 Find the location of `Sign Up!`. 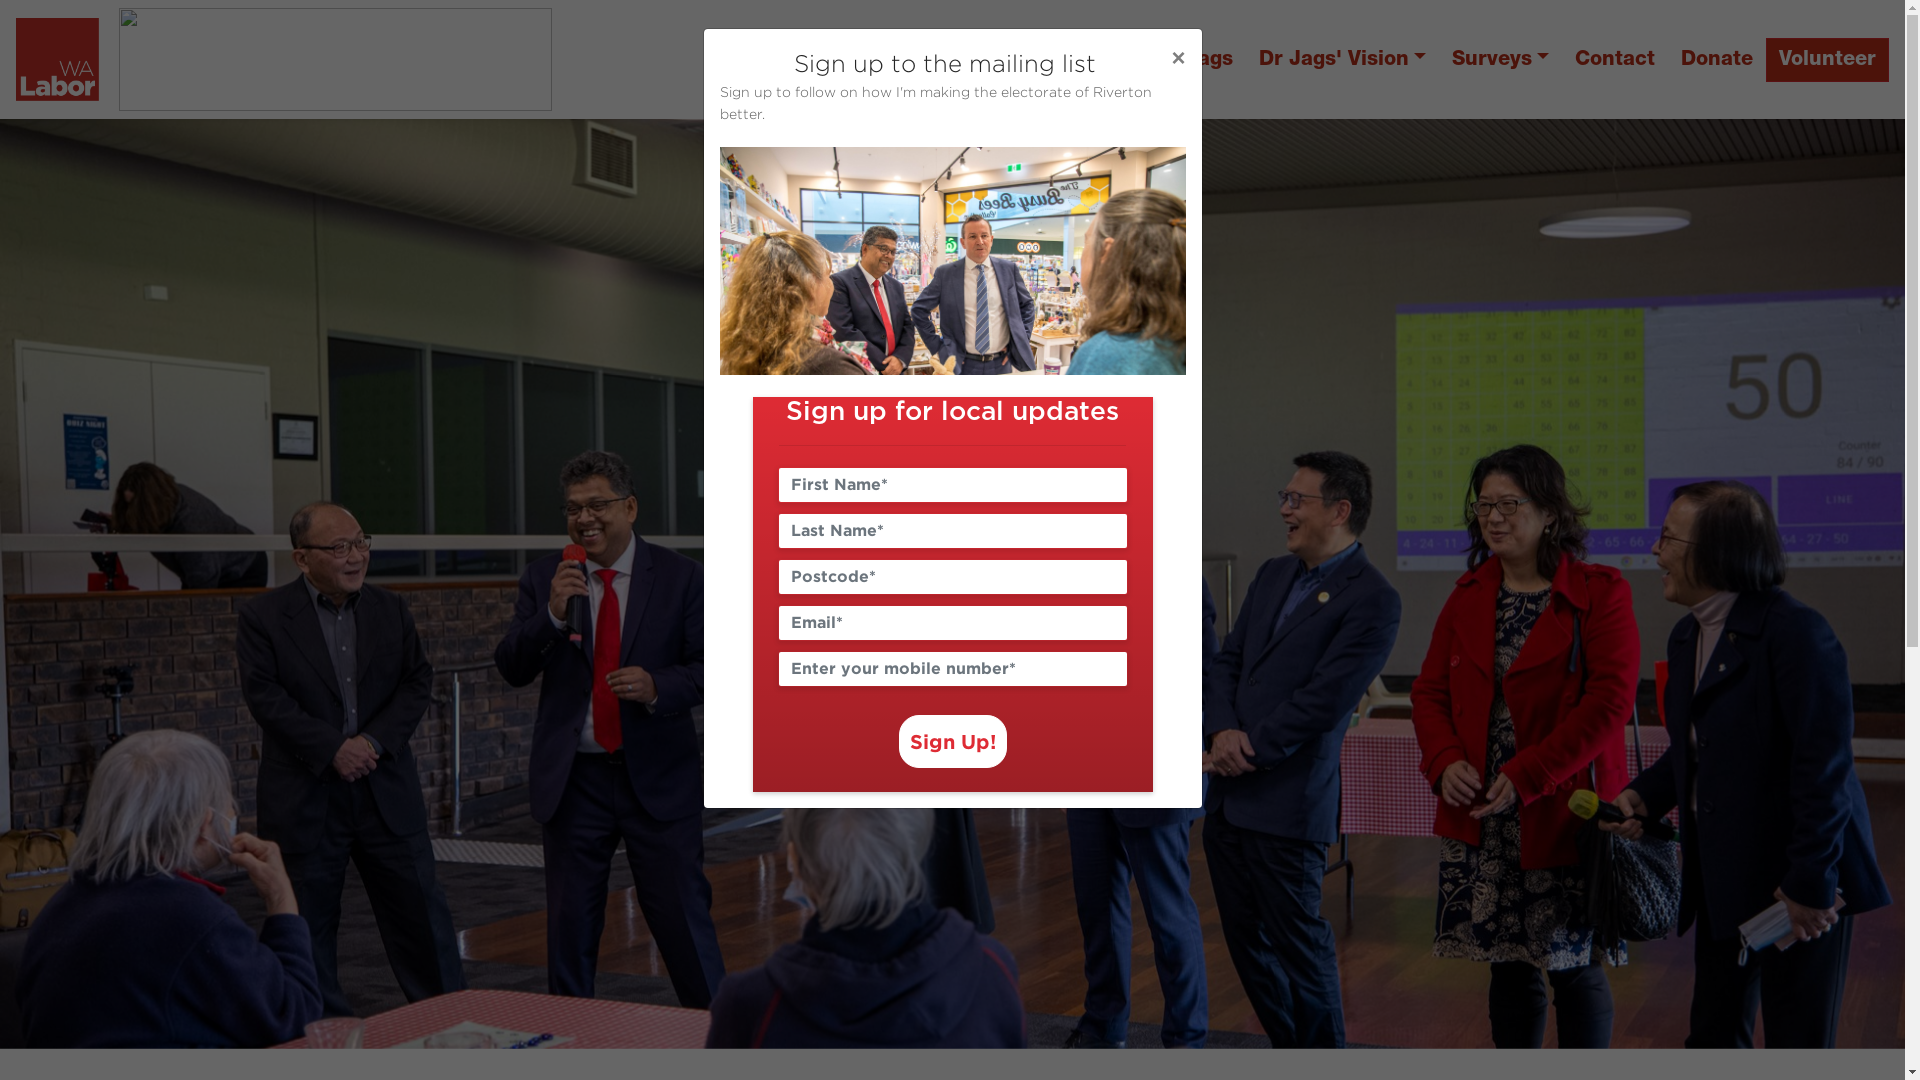

Sign Up! is located at coordinates (952, 742).